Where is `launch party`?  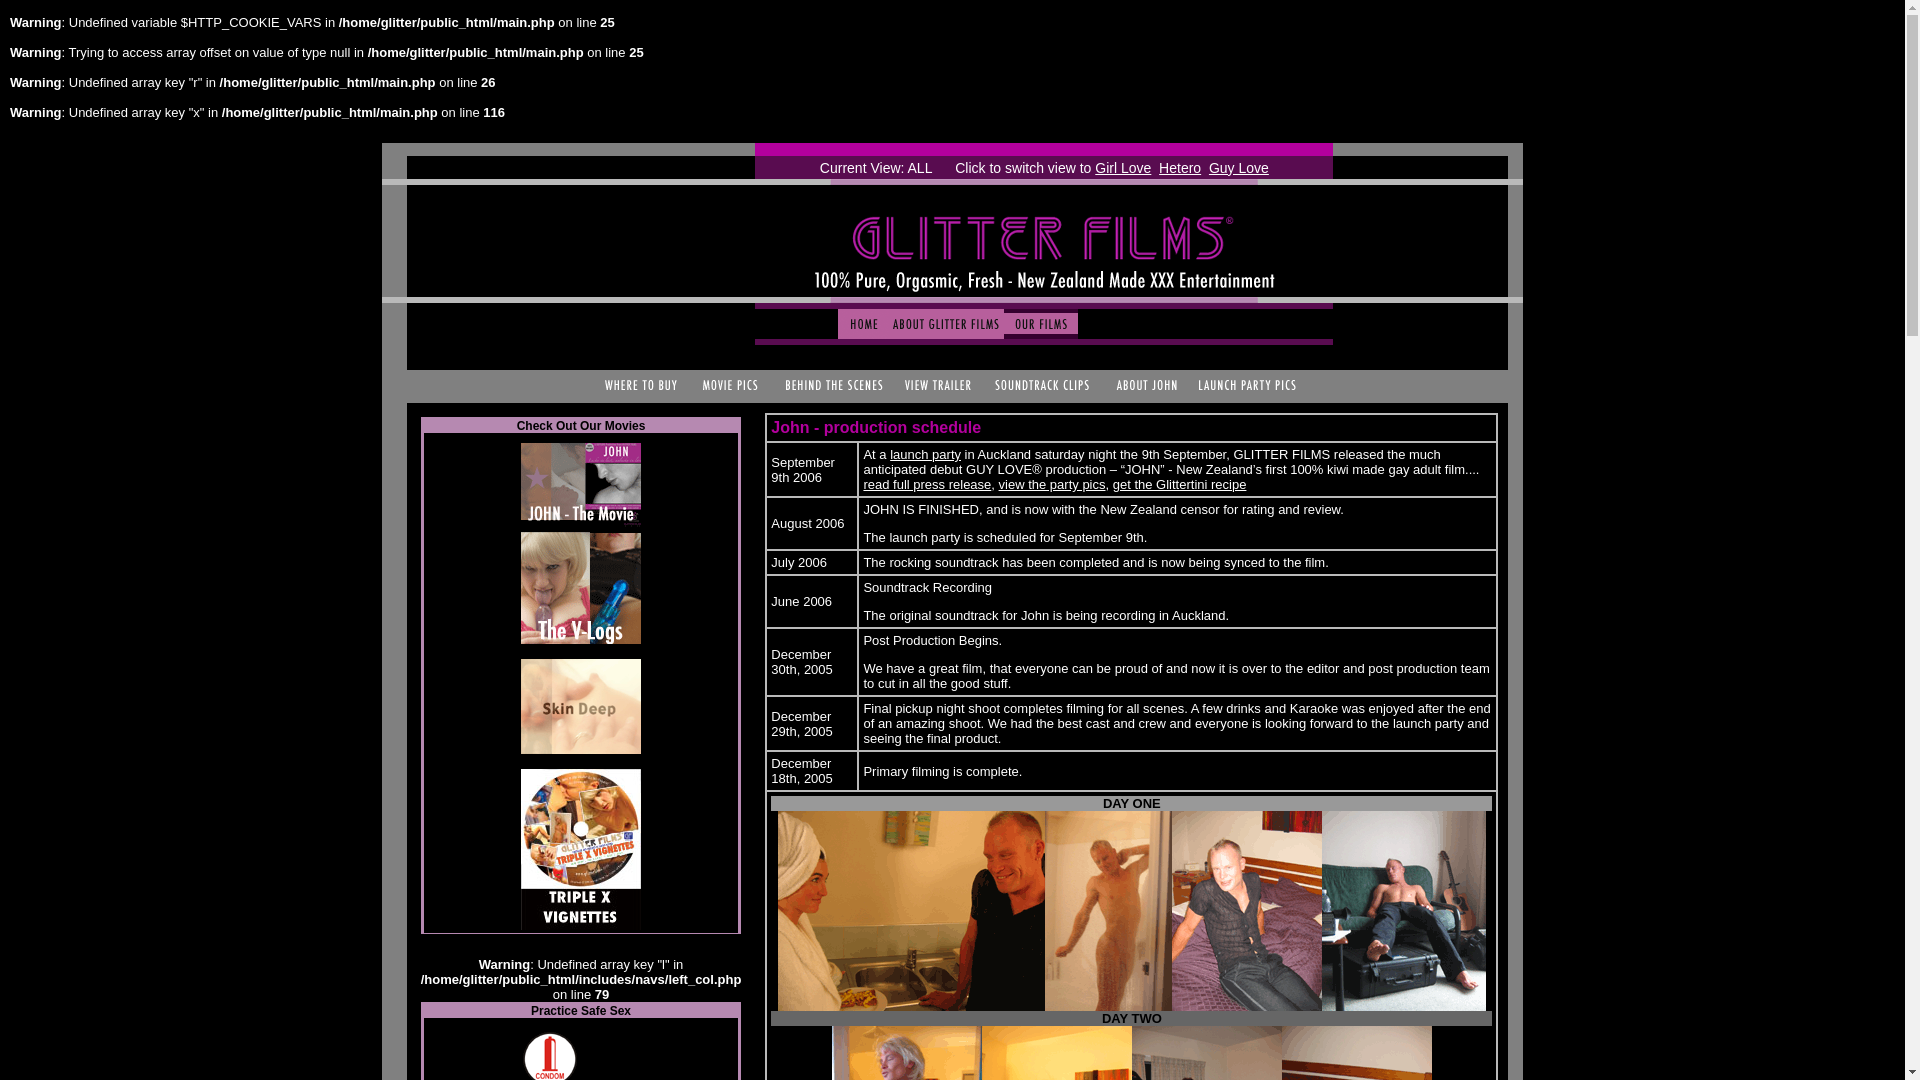
launch party is located at coordinates (926, 454).